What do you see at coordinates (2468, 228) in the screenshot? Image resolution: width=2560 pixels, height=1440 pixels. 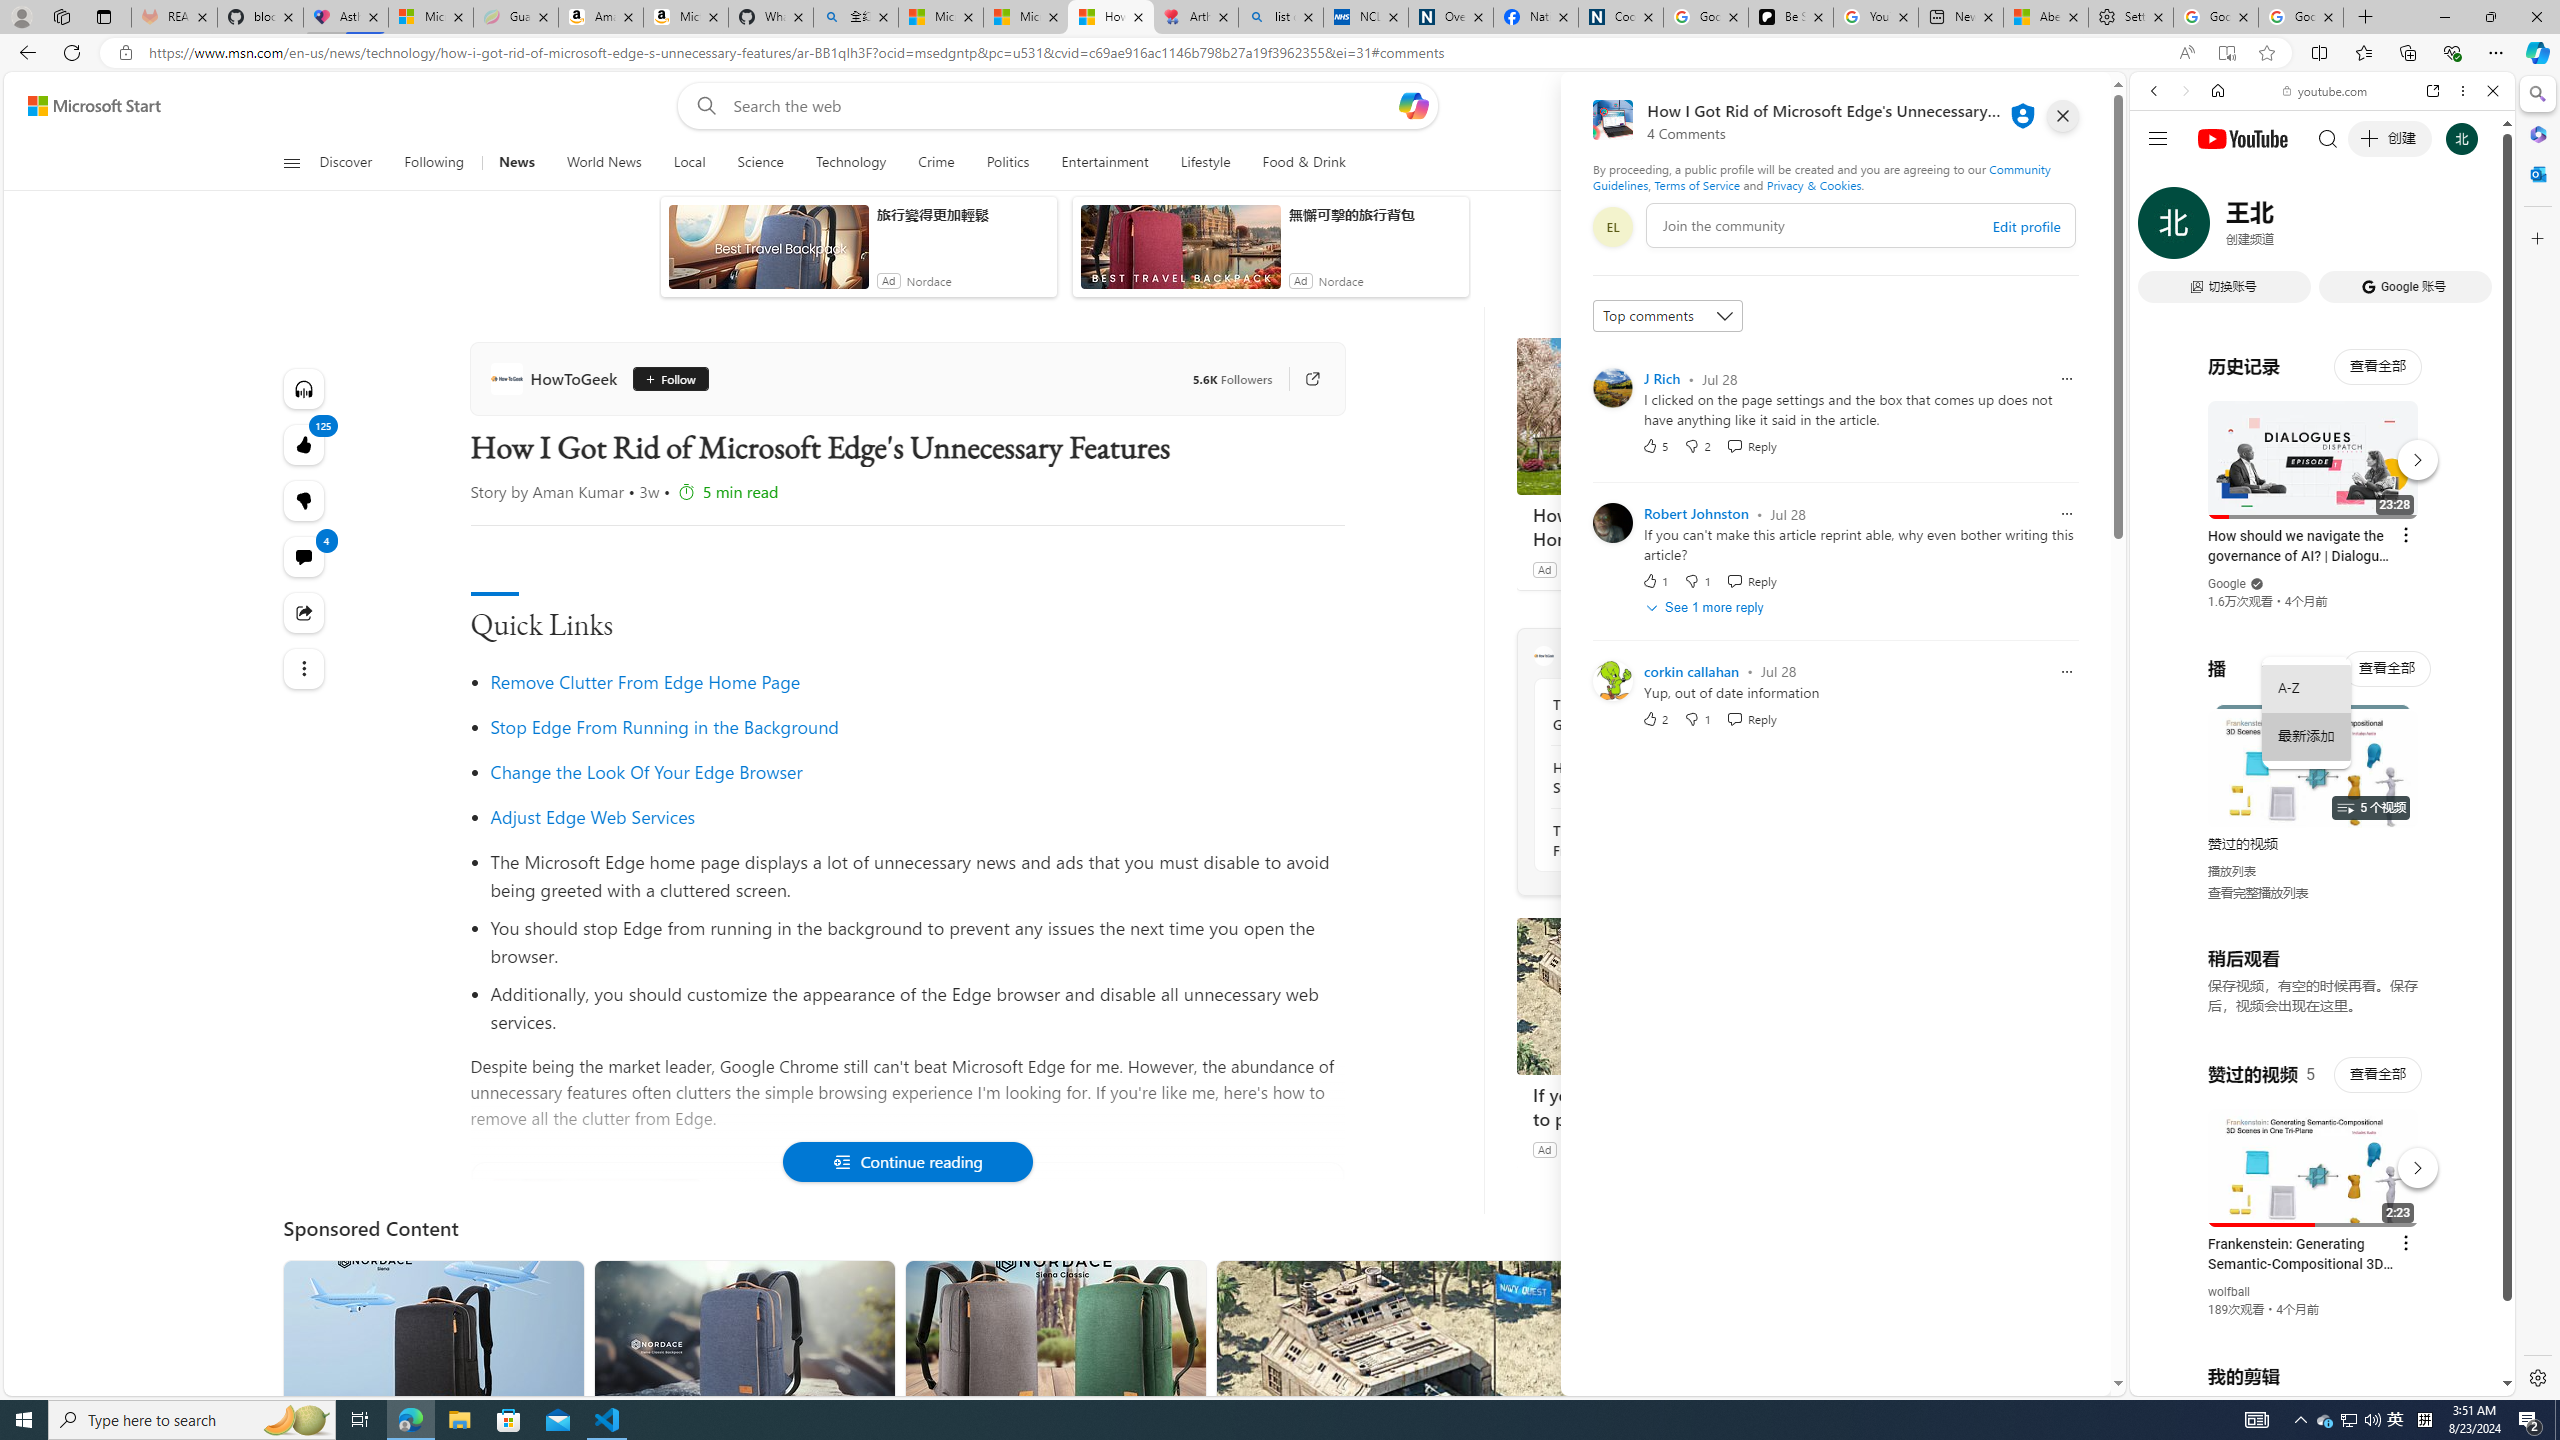 I see `Preferences` at bounding box center [2468, 228].